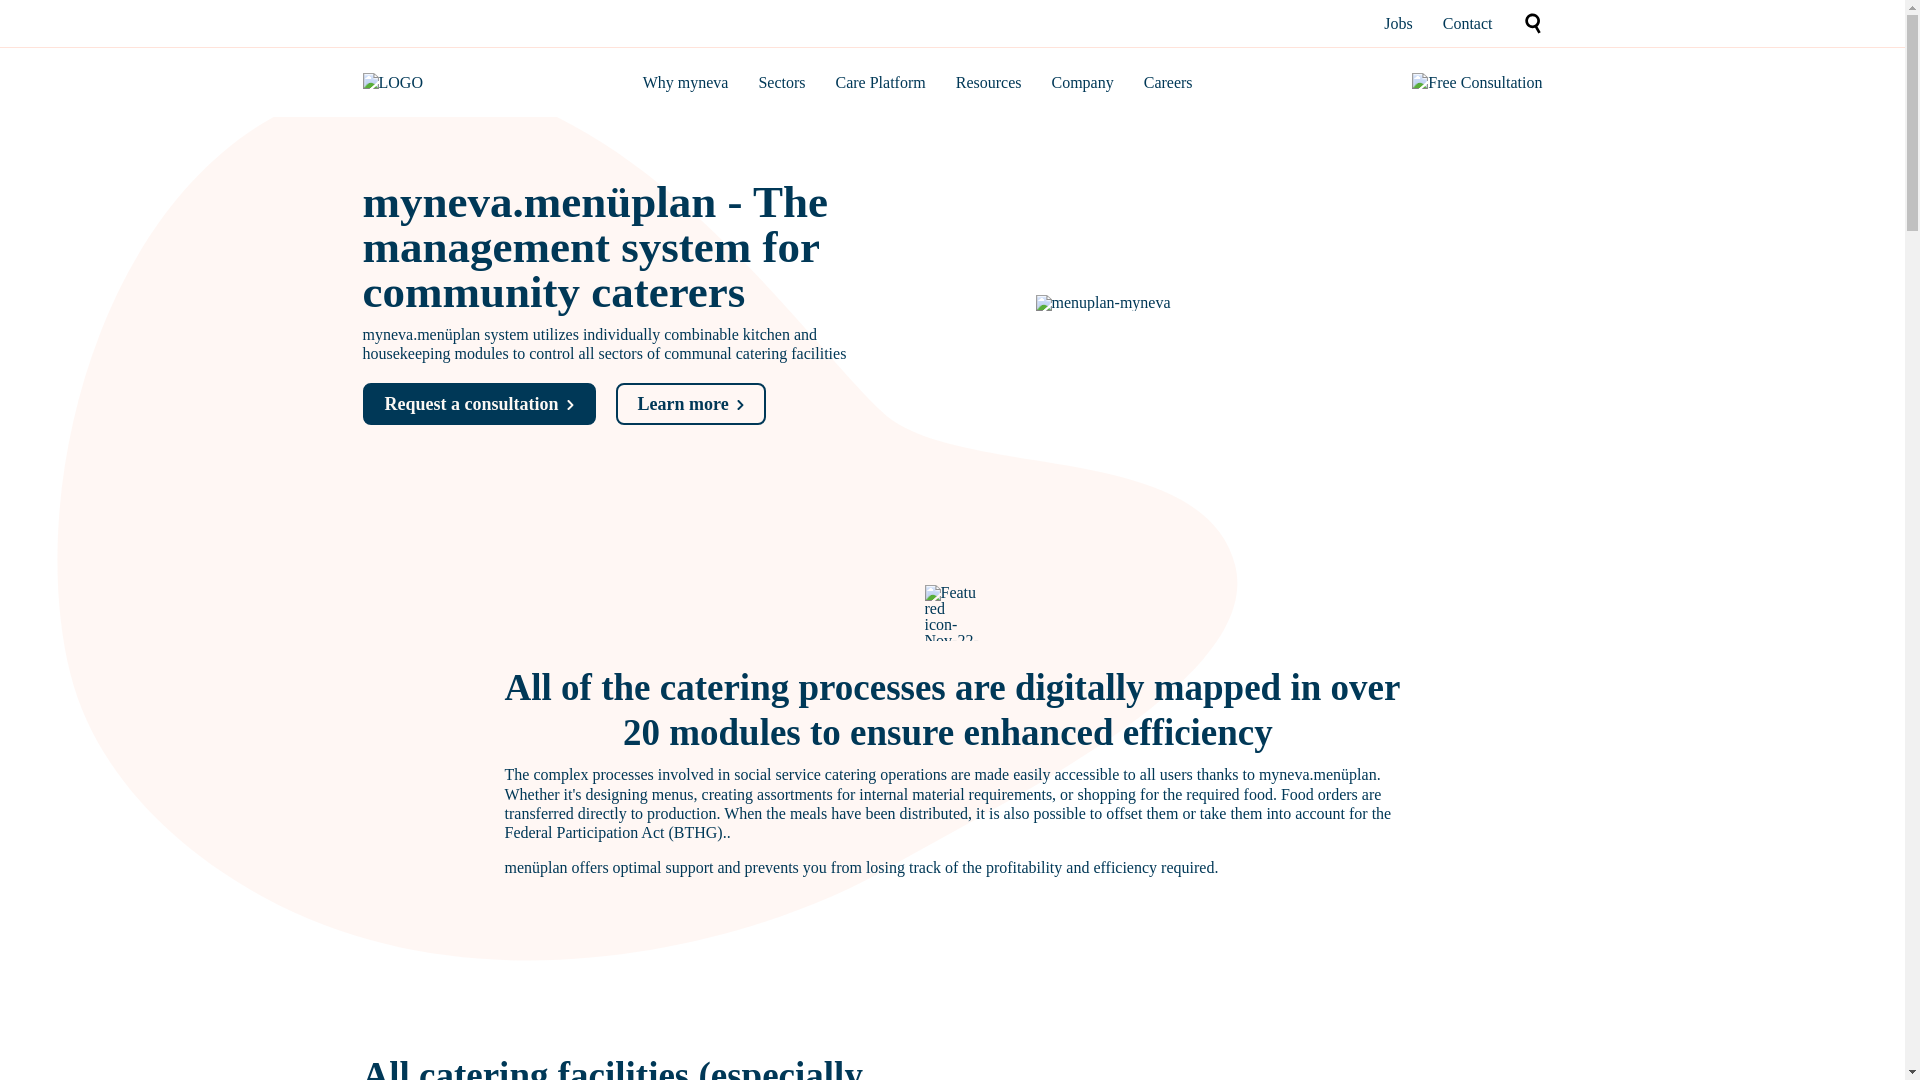 The image size is (1920, 1080). I want to click on Why myneva, so click(686, 82).